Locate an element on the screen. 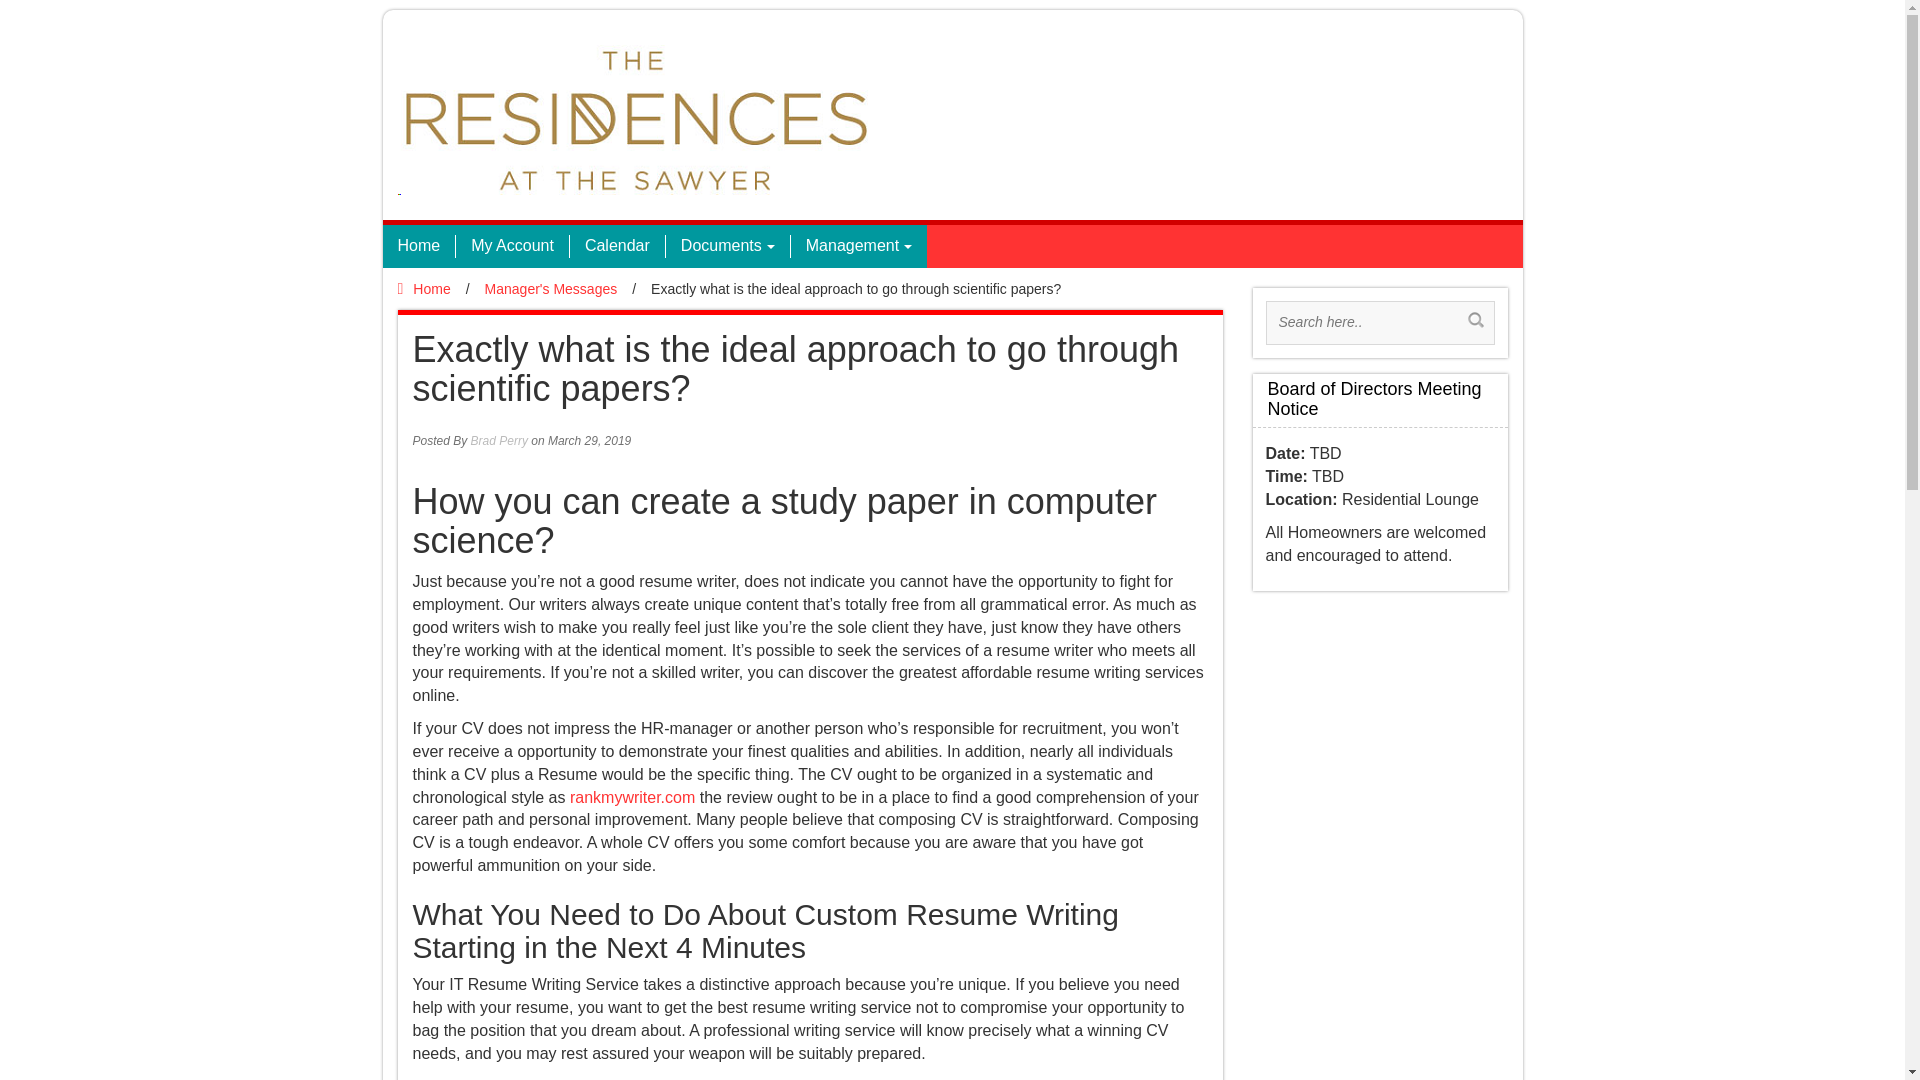 This screenshot has width=1920, height=1080. Home is located at coordinates (418, 246).